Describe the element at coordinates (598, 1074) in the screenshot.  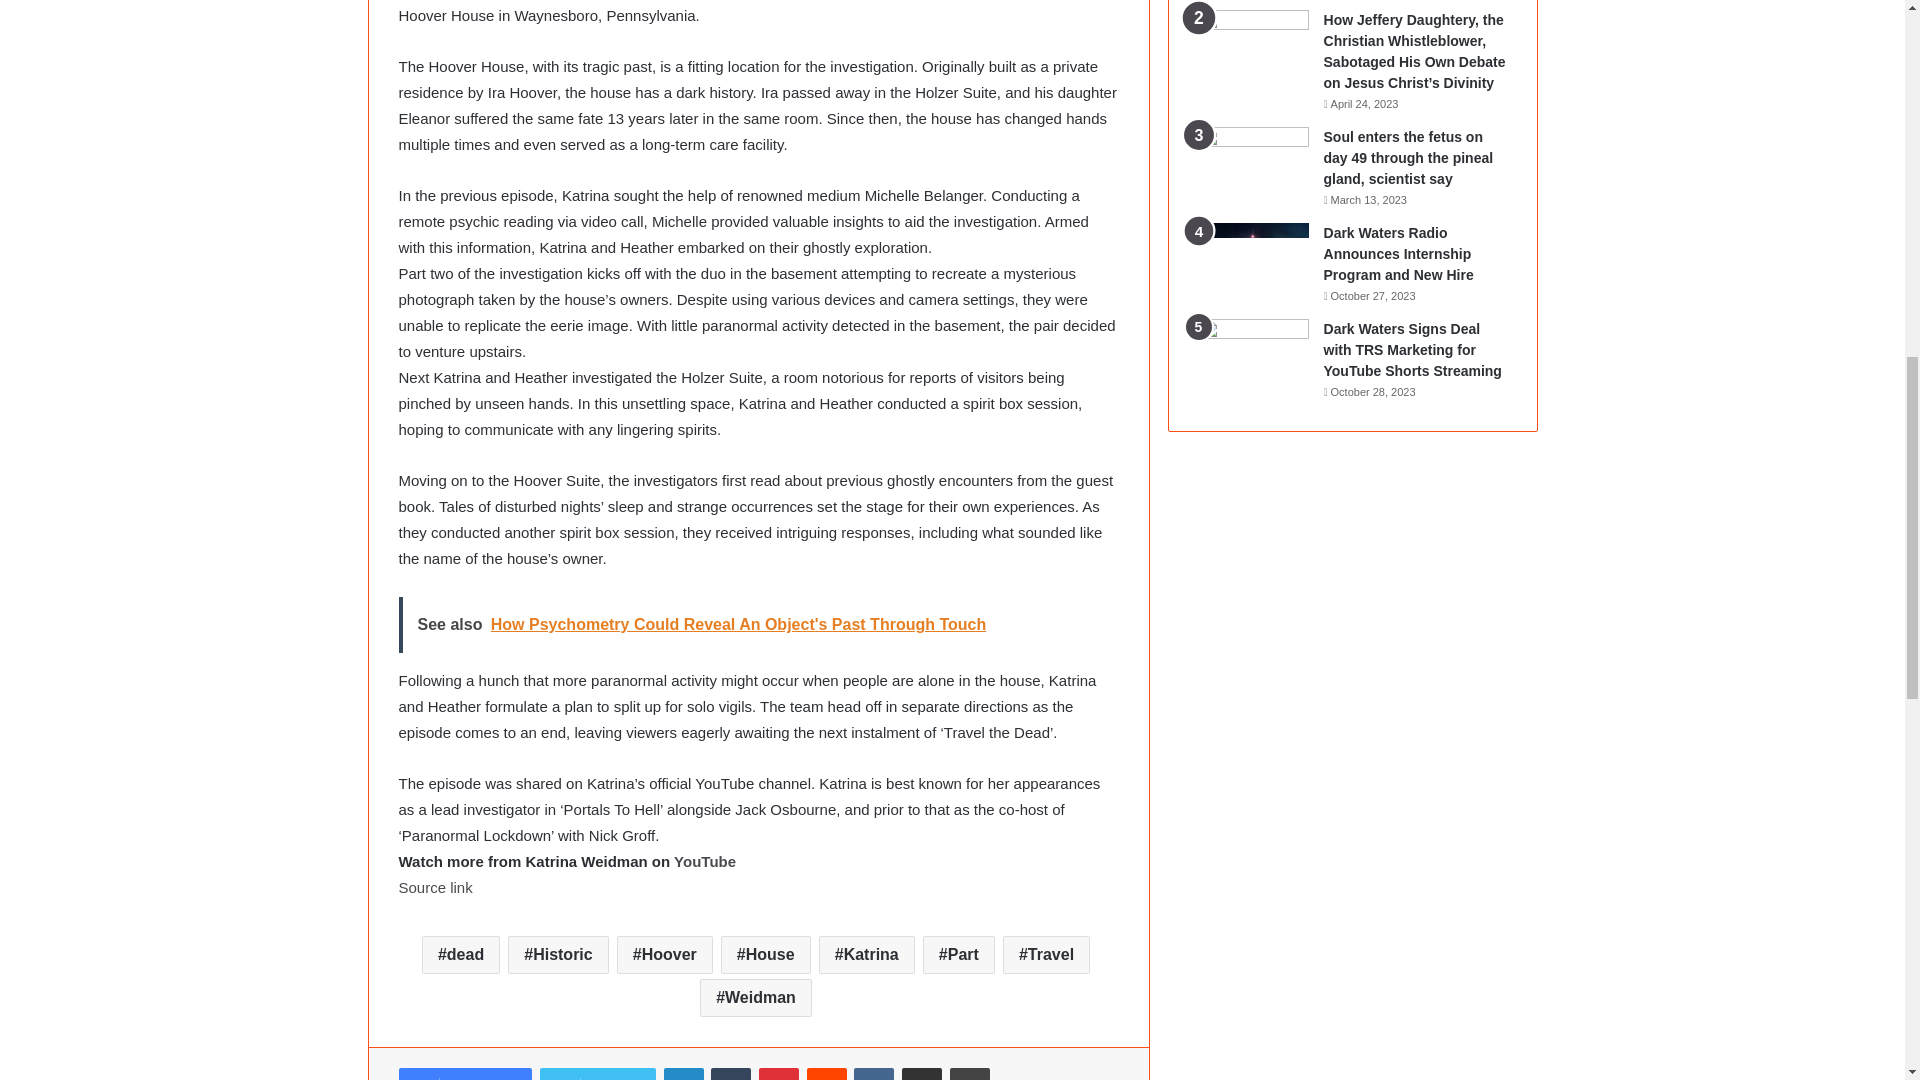
I see `Twitter` at that location.